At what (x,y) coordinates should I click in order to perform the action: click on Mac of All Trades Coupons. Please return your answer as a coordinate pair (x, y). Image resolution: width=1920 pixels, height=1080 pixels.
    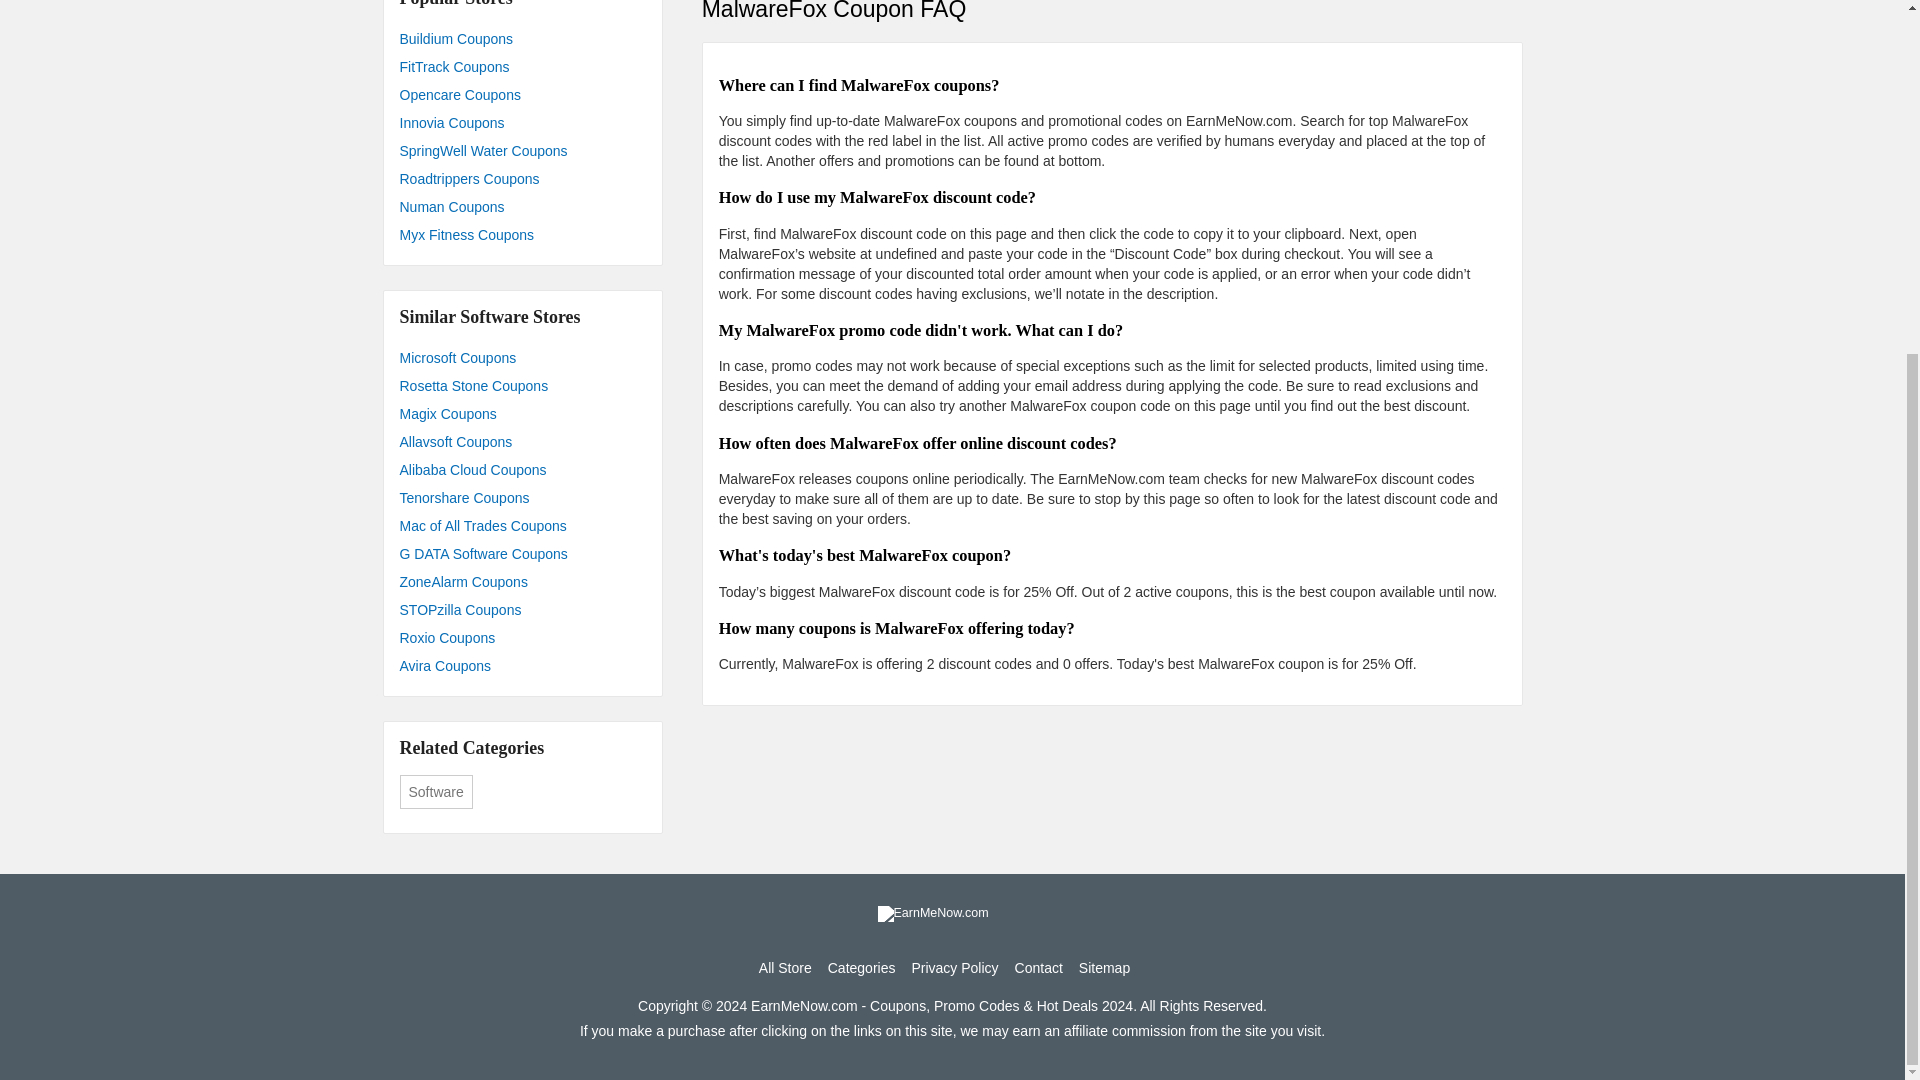
    Looking at the image, I should click on (522, 526).